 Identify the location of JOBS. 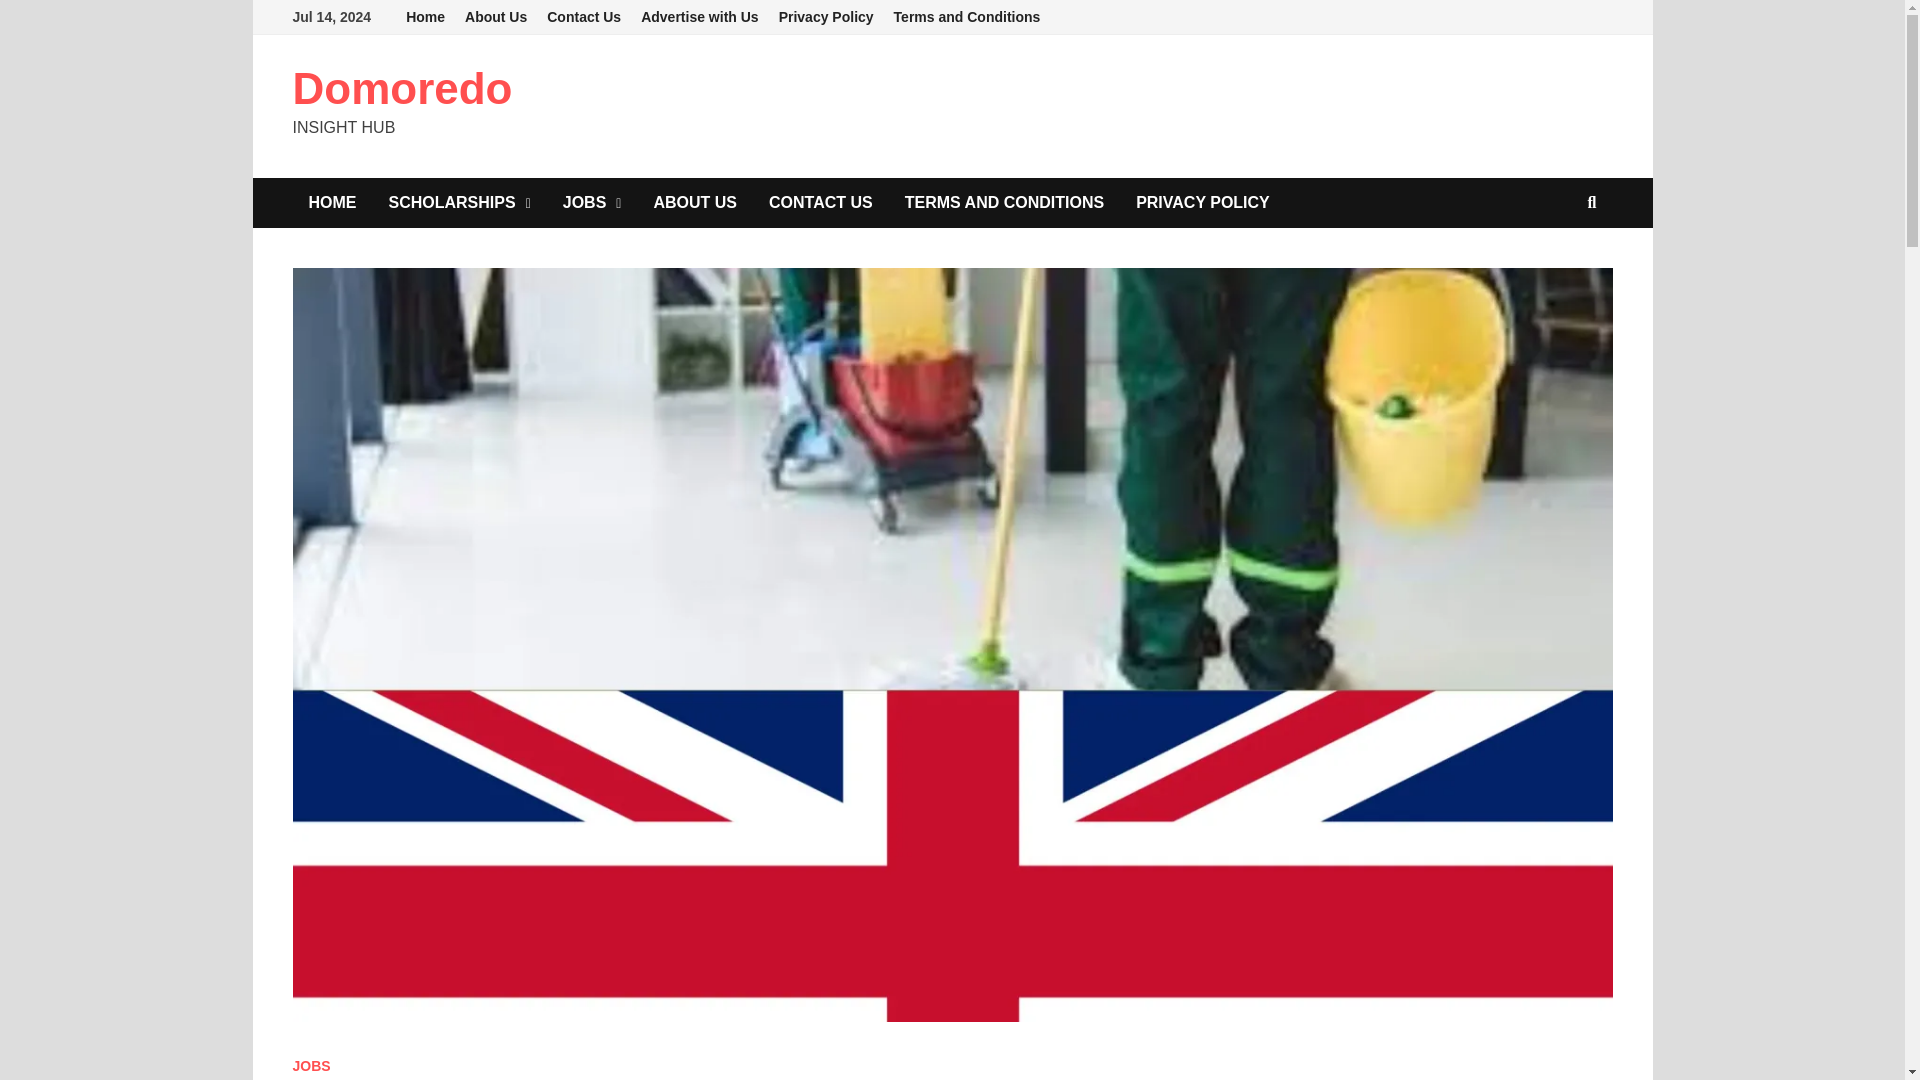
(592, 202).